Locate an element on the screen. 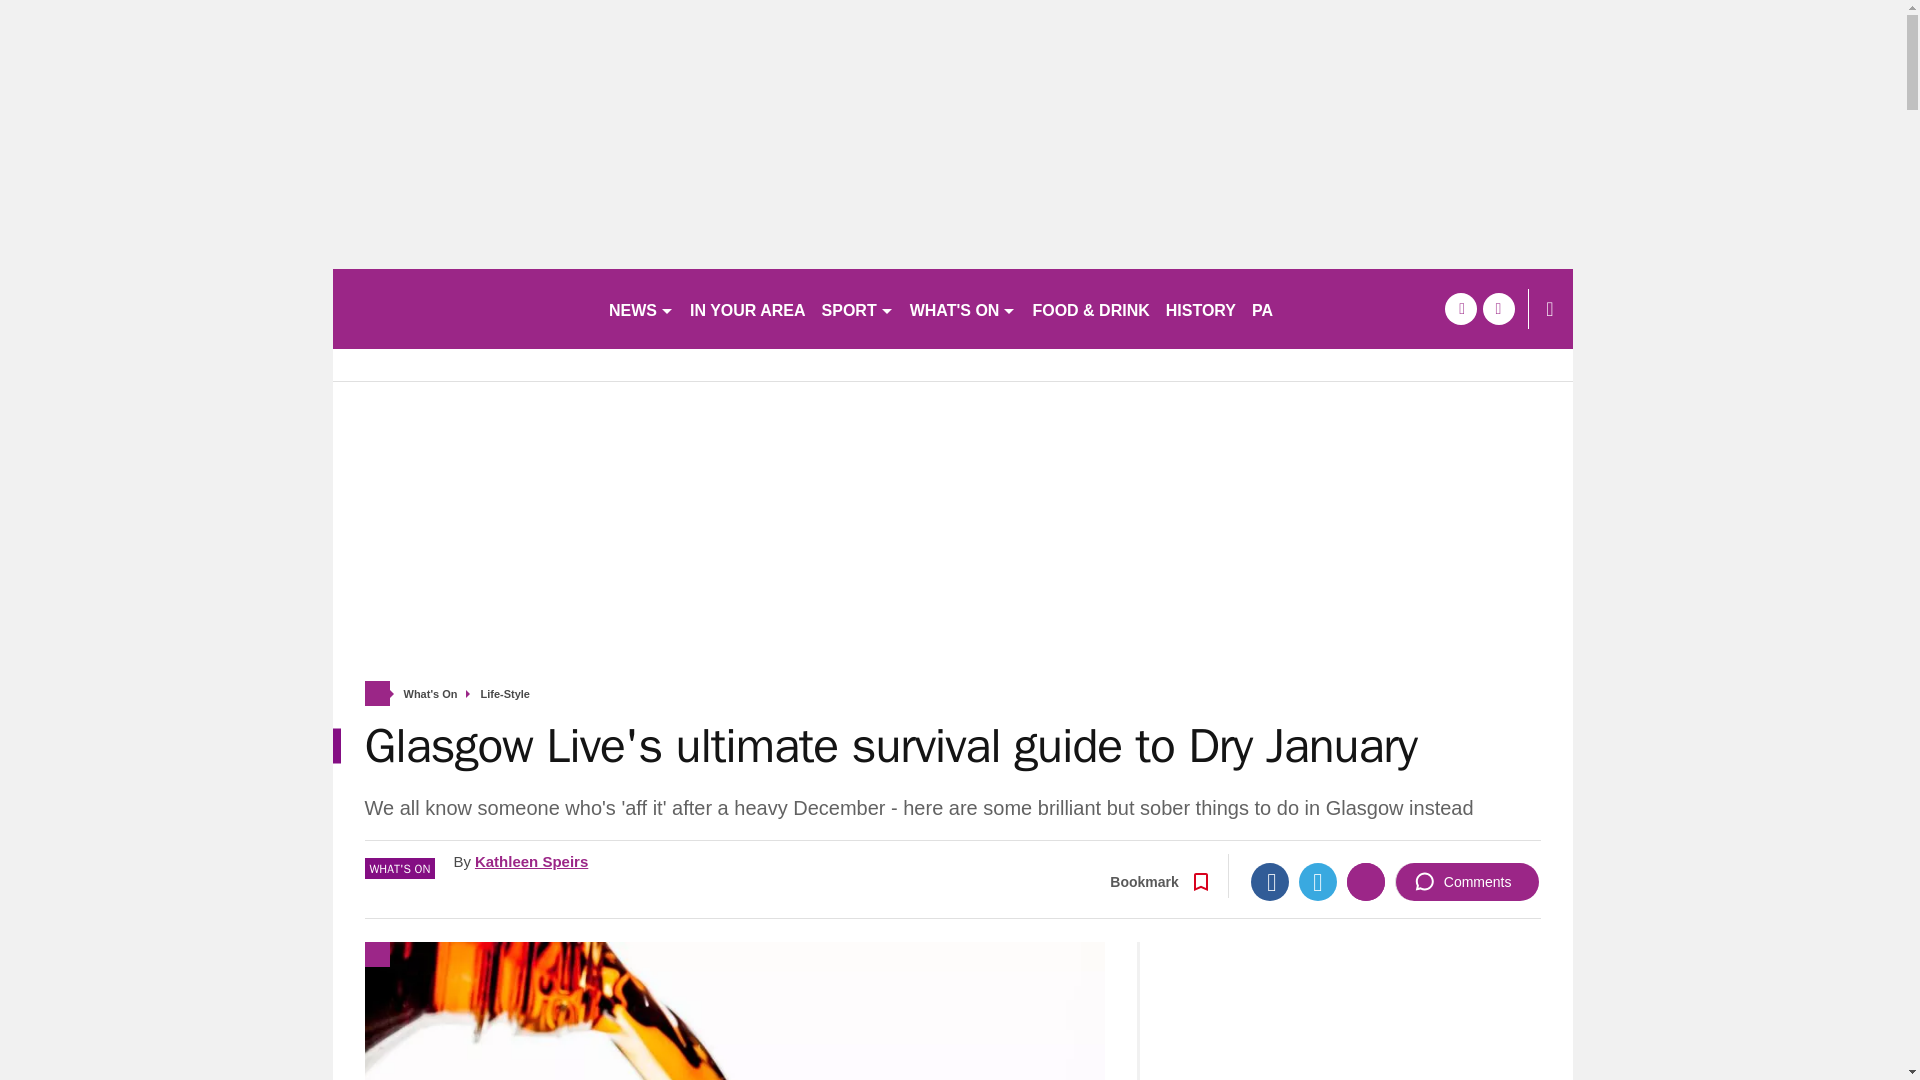 This screenshot has width=1920, height=1080. NEWS is located at coordinates (640, 308).